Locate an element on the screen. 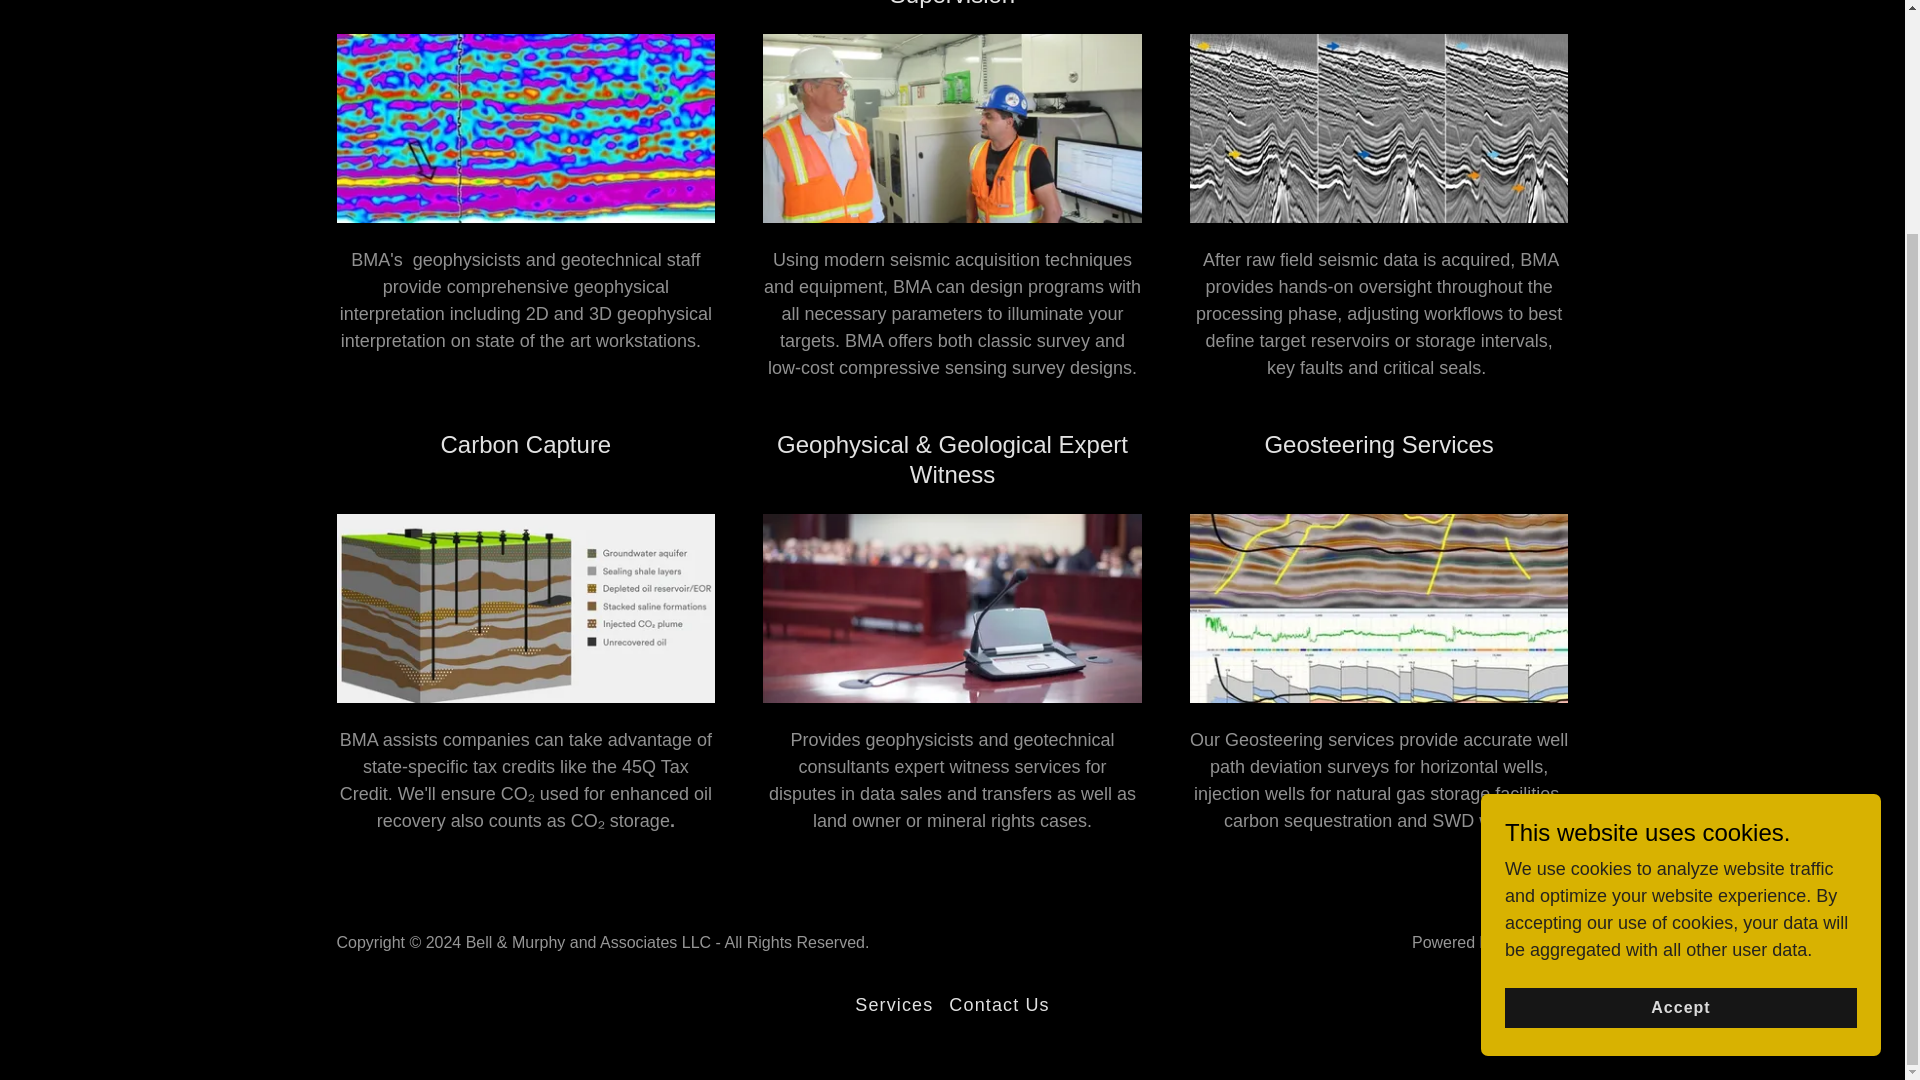 This screenshot has width=1920, height=1080. Services is located at coordinates (893, 1005).